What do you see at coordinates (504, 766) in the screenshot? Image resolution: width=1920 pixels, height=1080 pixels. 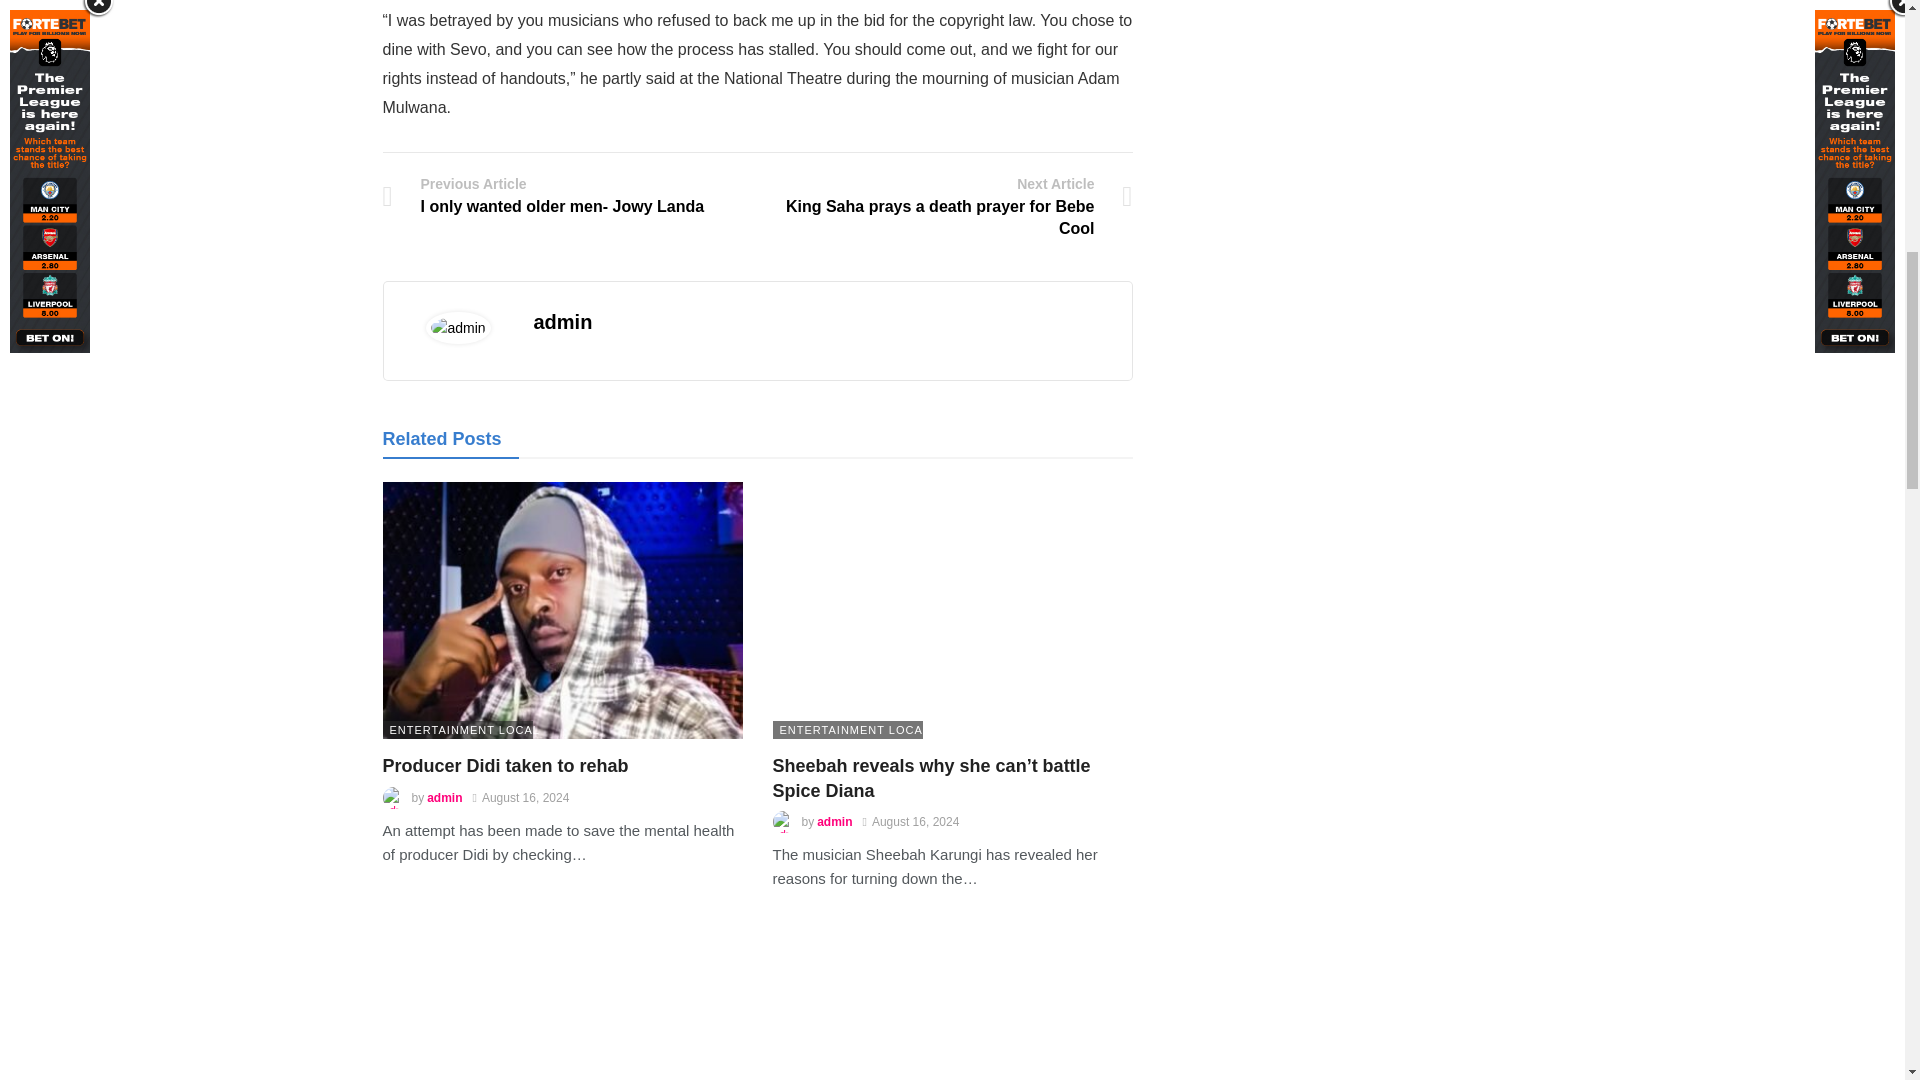 I see `Producer Didi taken to rehab` at bounding box center [504, 766].